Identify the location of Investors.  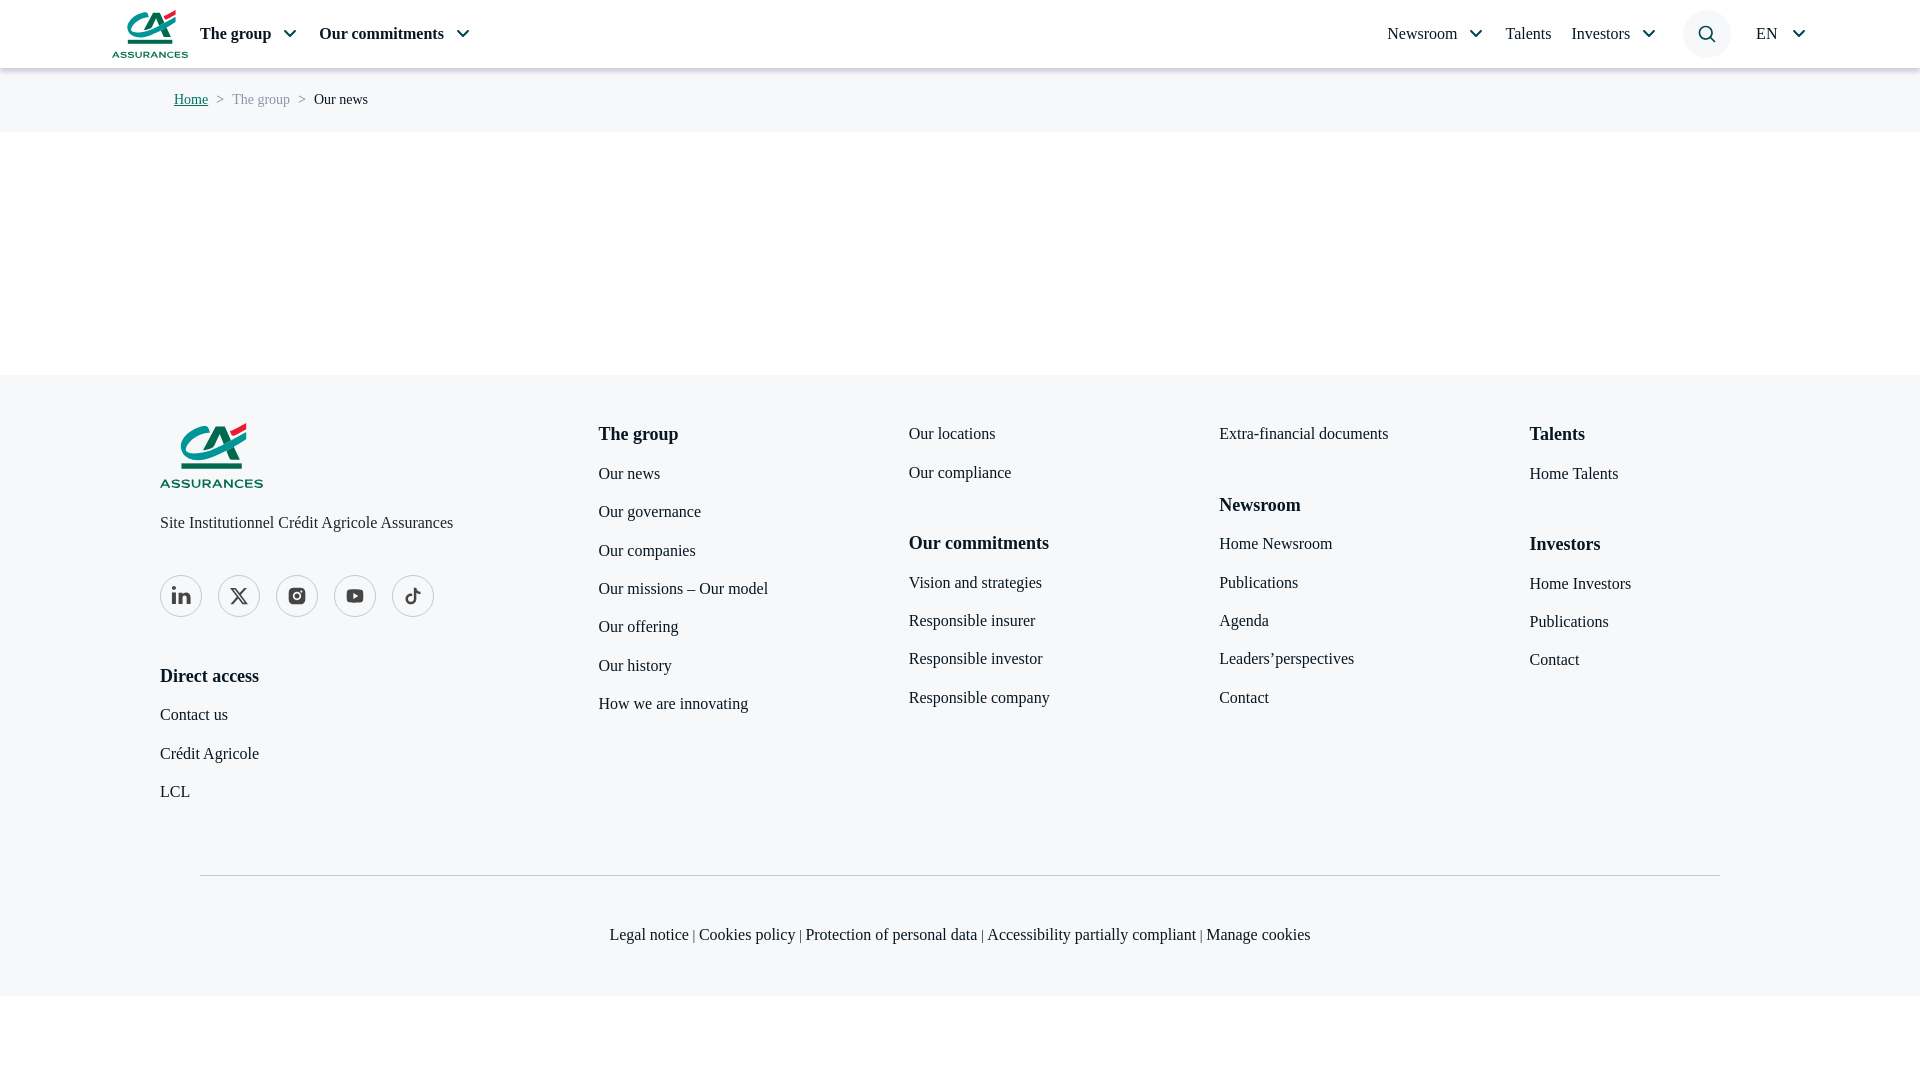
(1435, 34).